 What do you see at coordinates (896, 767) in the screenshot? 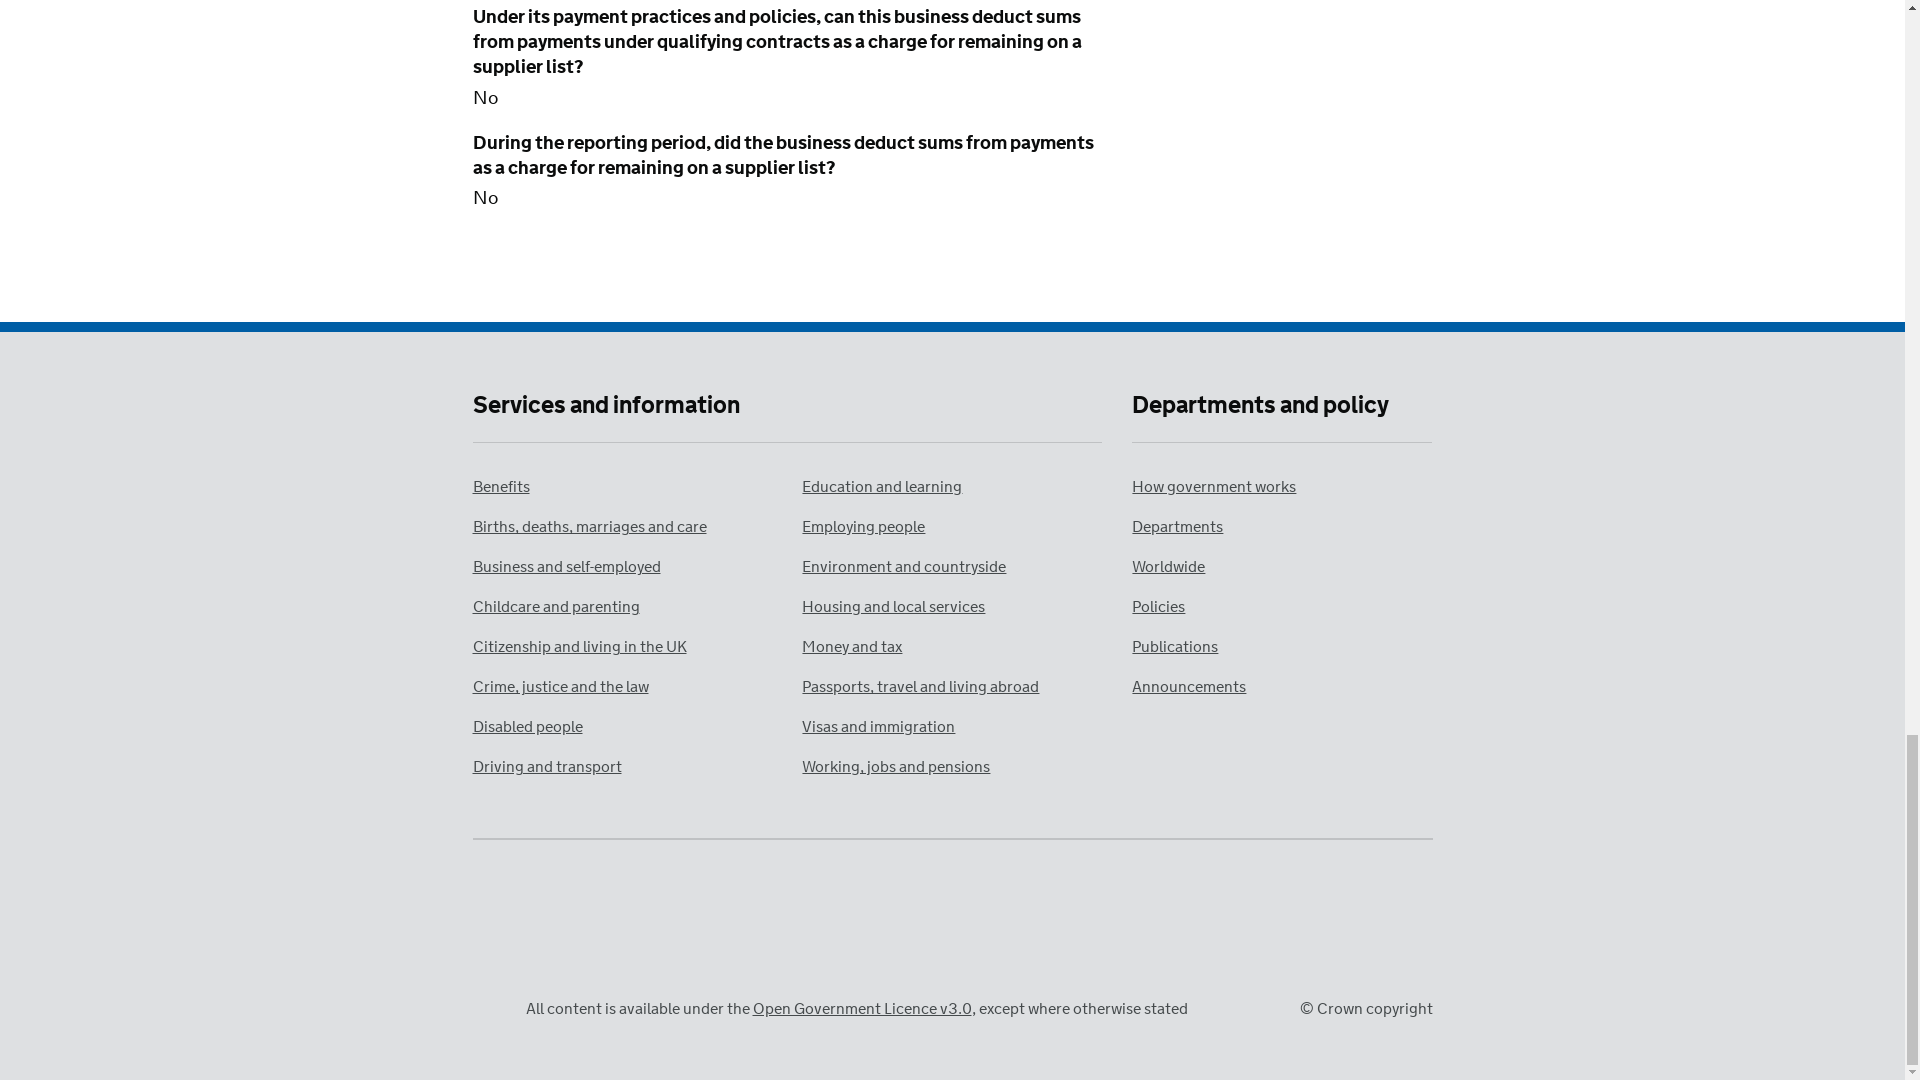
I see `Working, jobs and pensions` at bounding box center [896, 767].